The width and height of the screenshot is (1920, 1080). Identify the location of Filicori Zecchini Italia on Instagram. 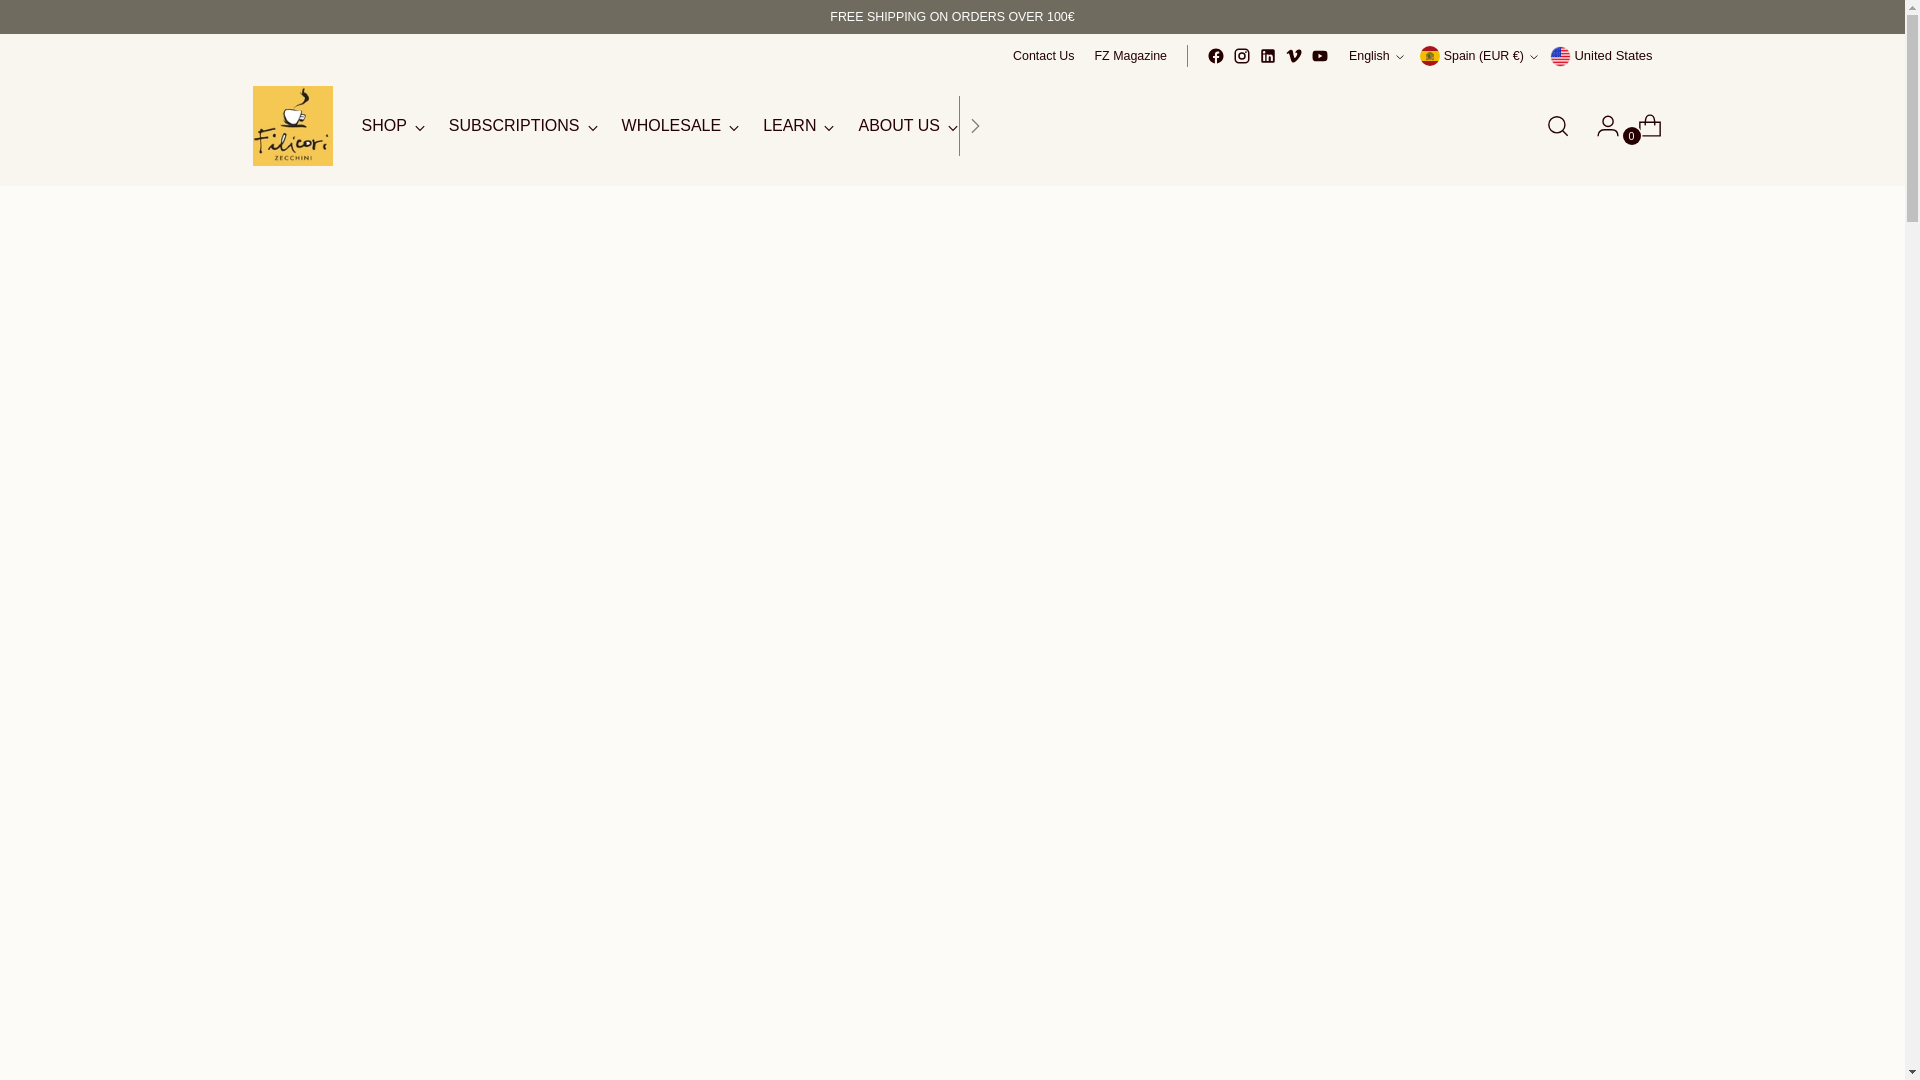
(1320, 56).